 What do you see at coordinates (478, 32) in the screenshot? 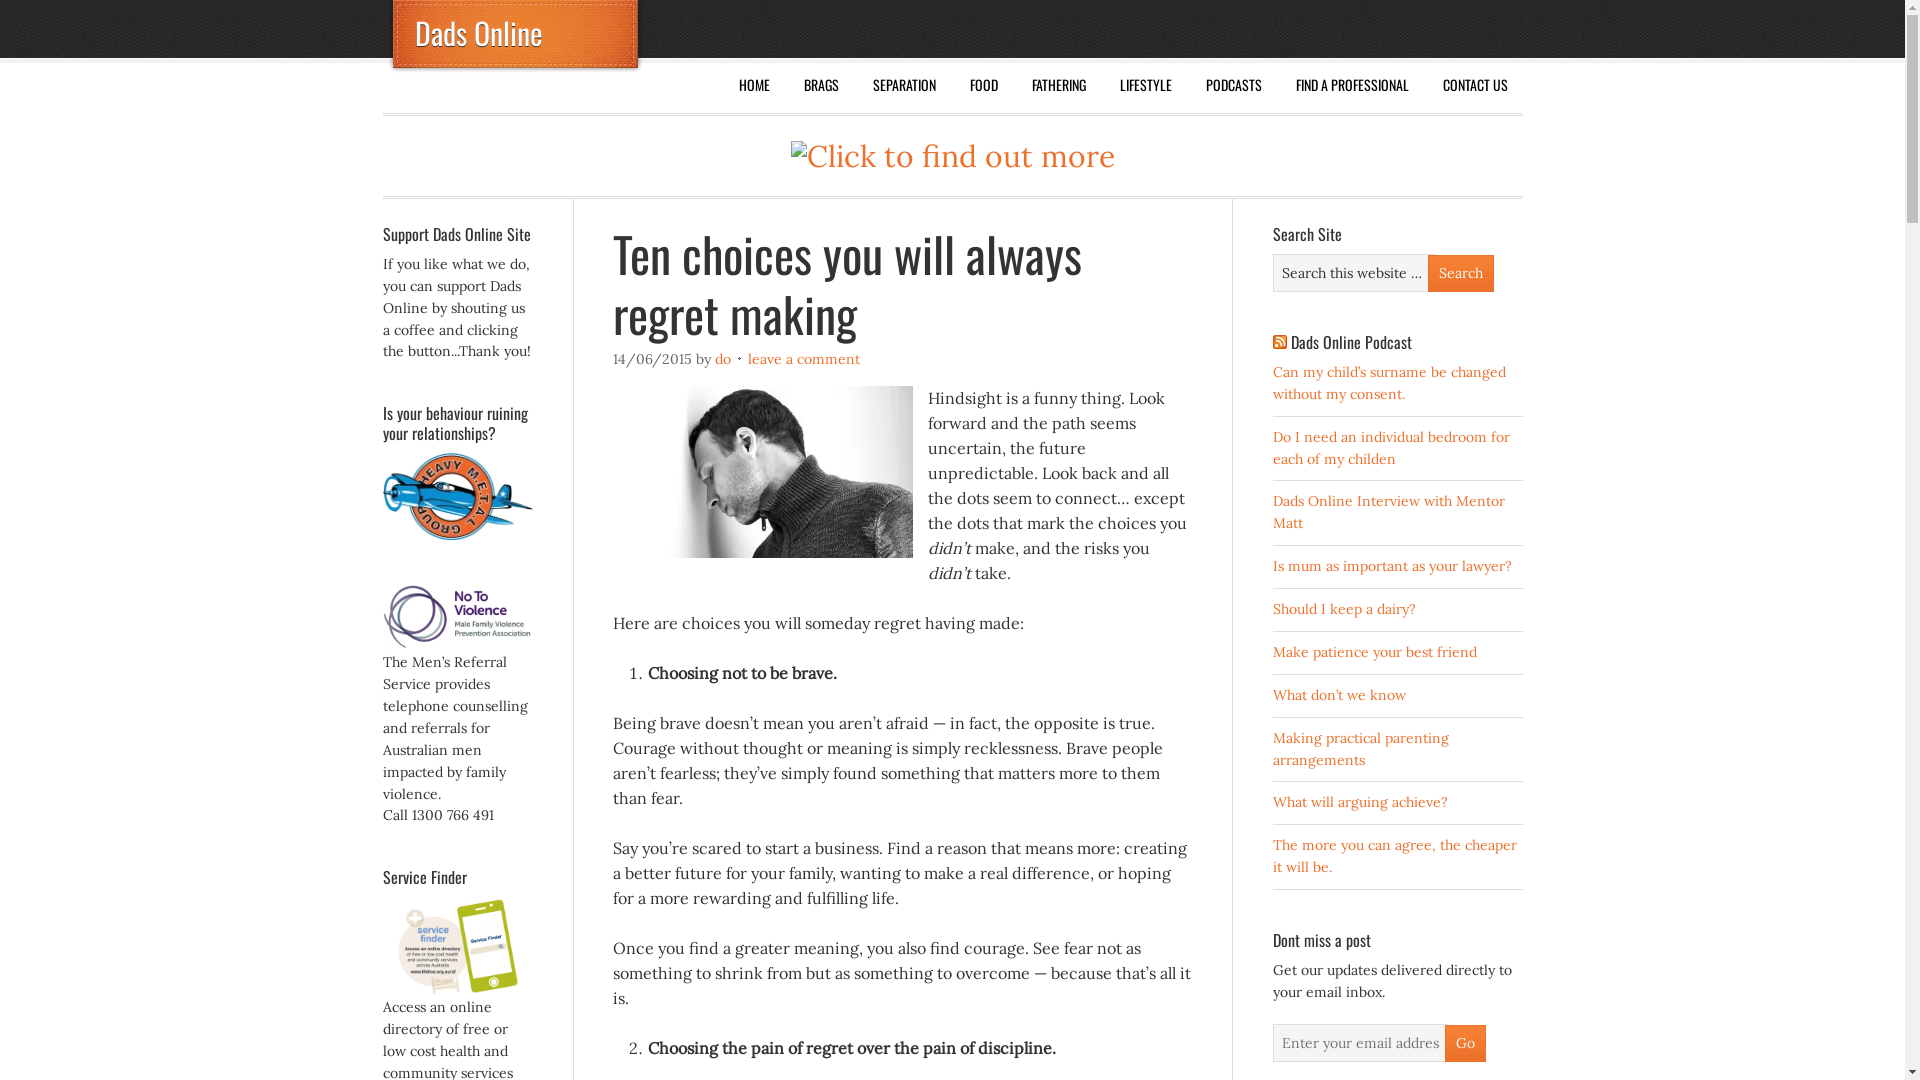
I see `Dads Online` at bounding box center [478, 32].